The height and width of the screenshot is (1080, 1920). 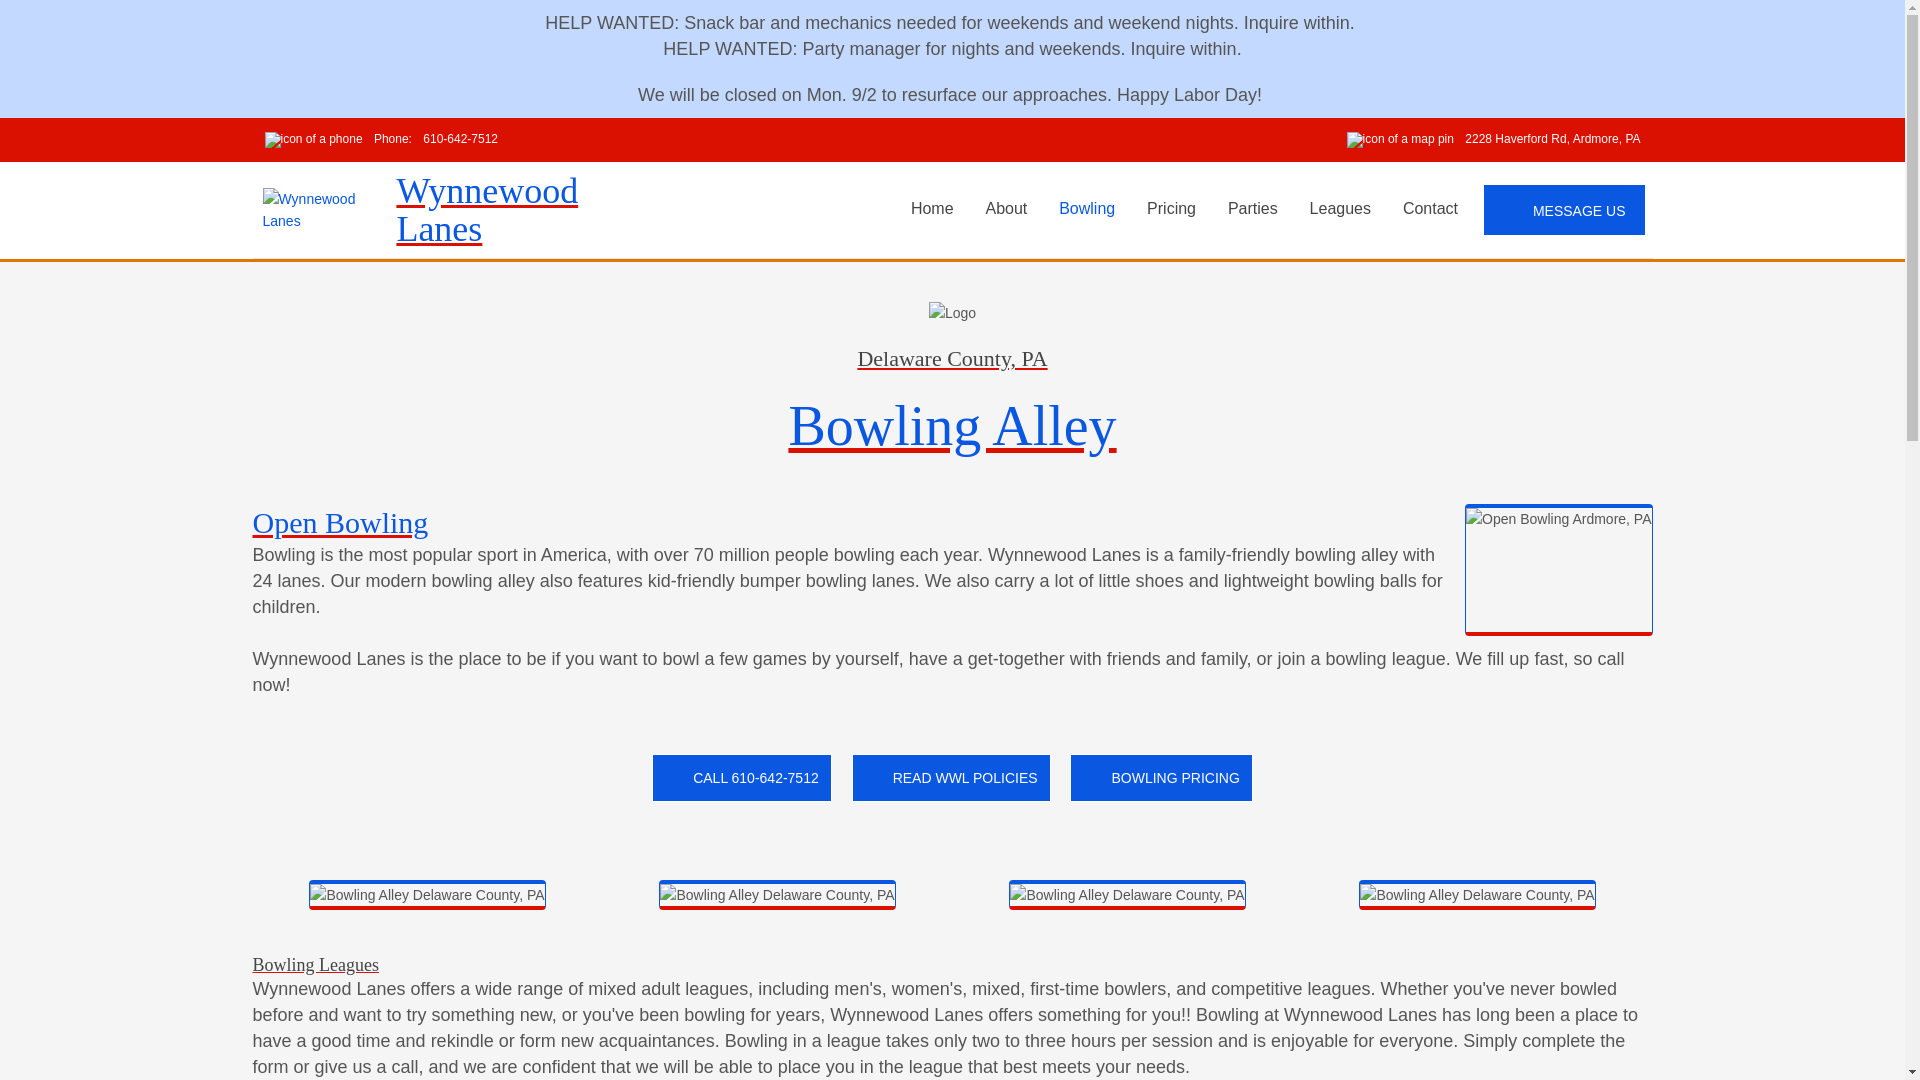 What do you see at coordinates (1494, 140) in the screenshot?
I see `2228 Haverford Rd, Ardmore, PA` at bounding box center [1494, 140].